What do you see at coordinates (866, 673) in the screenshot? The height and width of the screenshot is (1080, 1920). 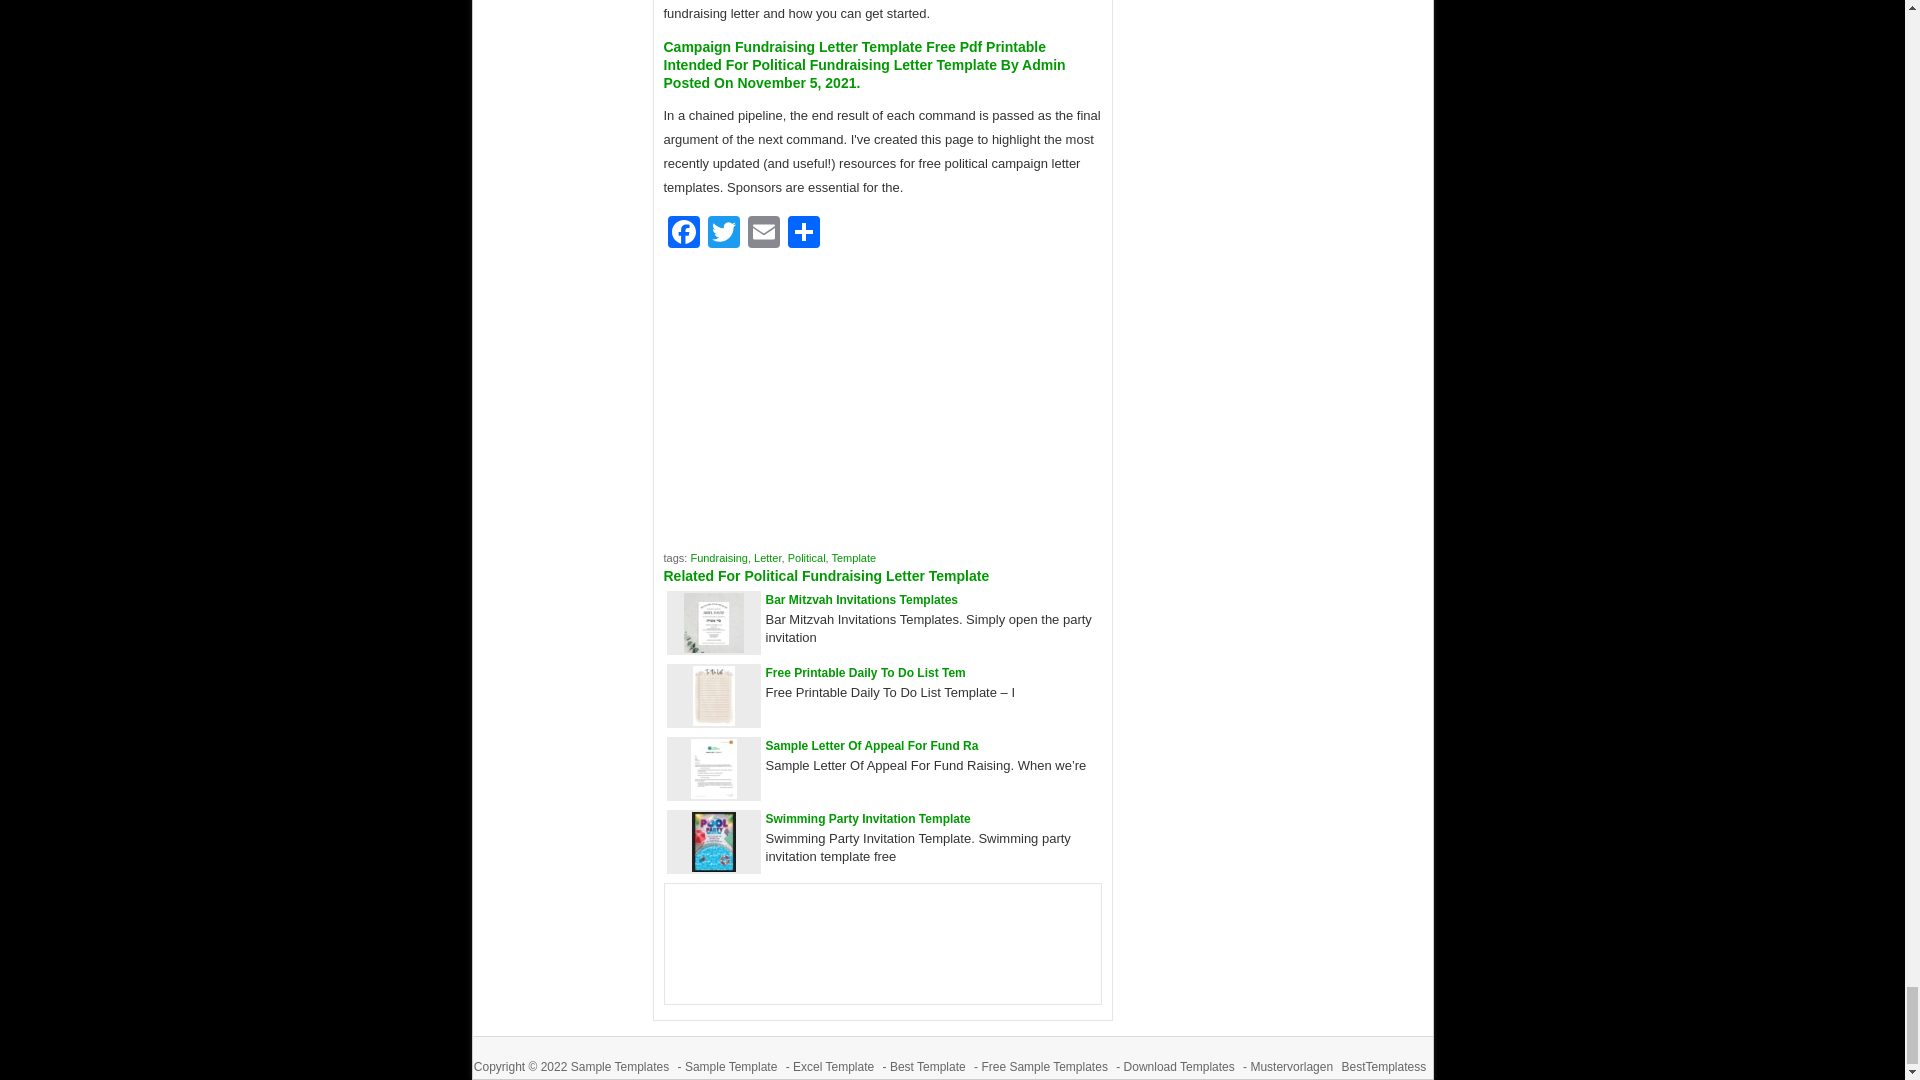 I see `Free Printable Daily To Do List Template` at bounding box center [866, 673].